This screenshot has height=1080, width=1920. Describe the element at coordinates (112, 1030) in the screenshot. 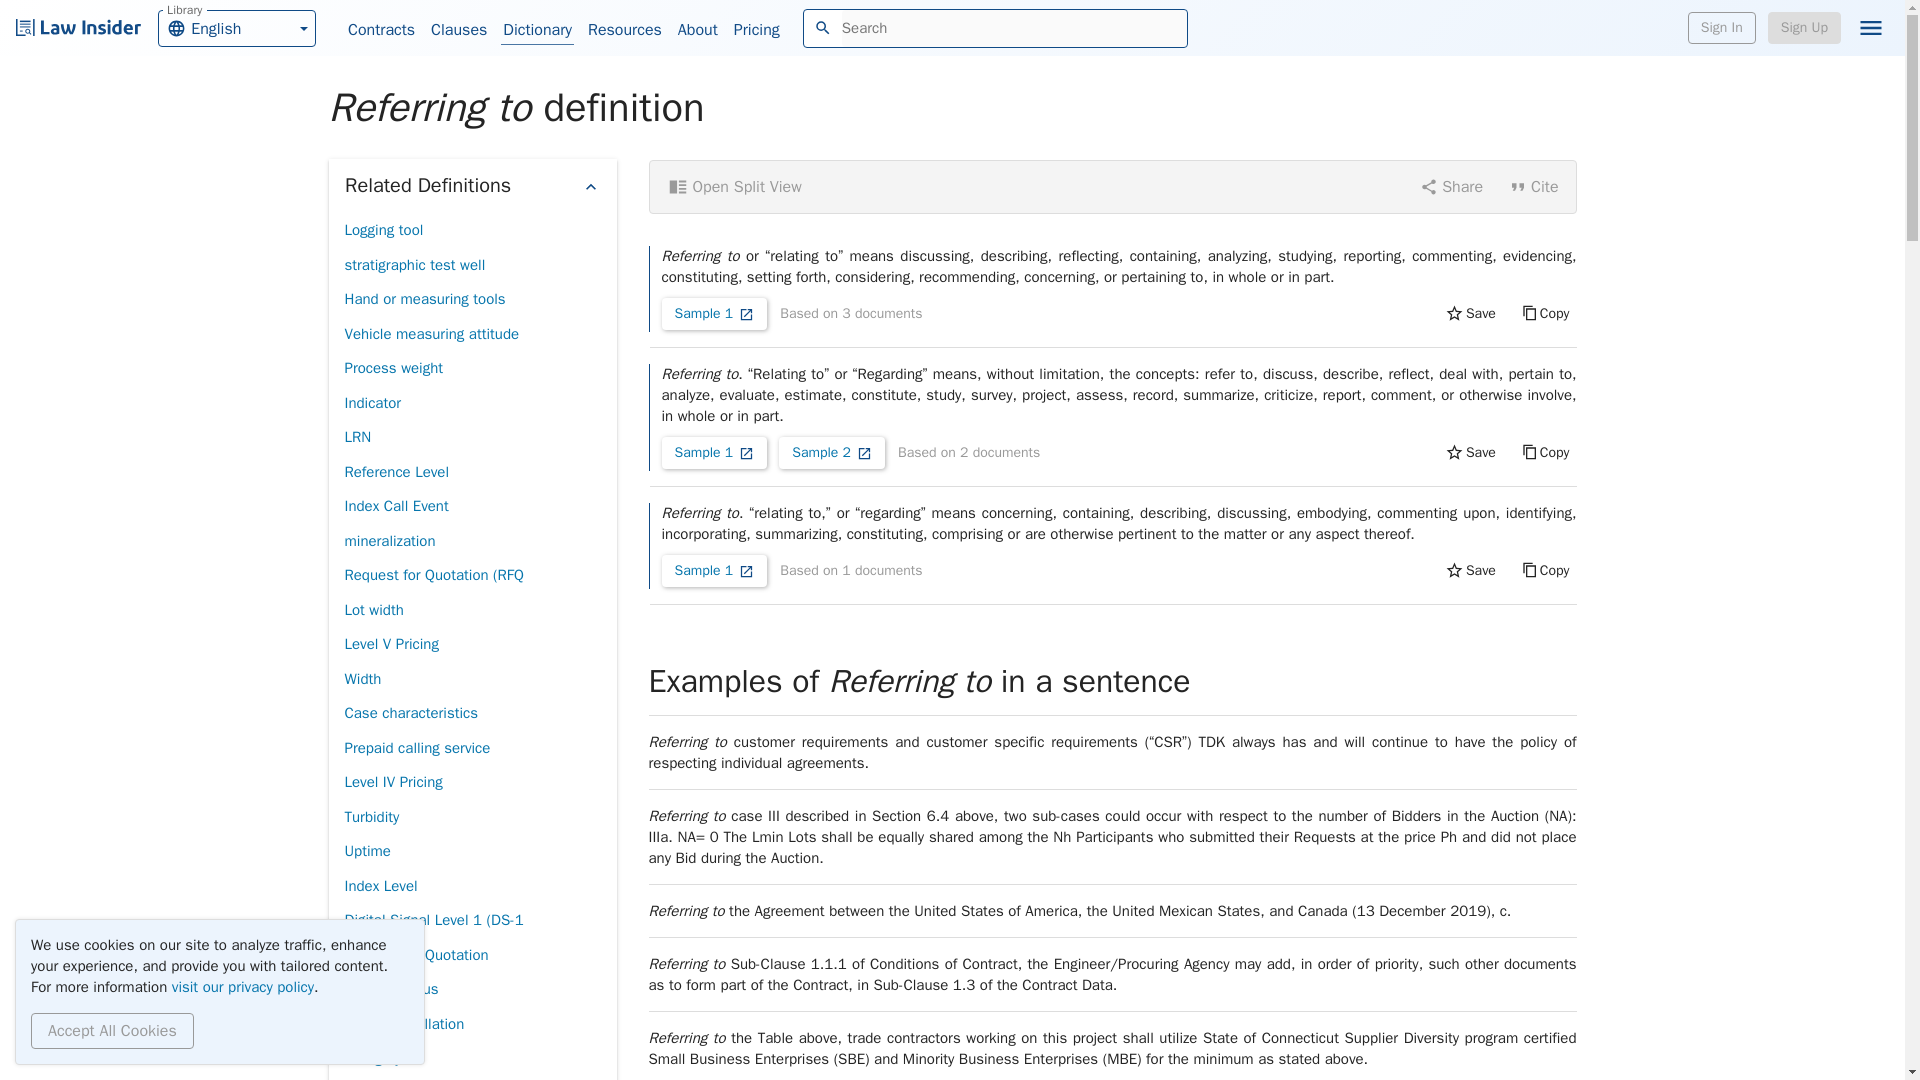

I see `Accept All Cookies` at that location.